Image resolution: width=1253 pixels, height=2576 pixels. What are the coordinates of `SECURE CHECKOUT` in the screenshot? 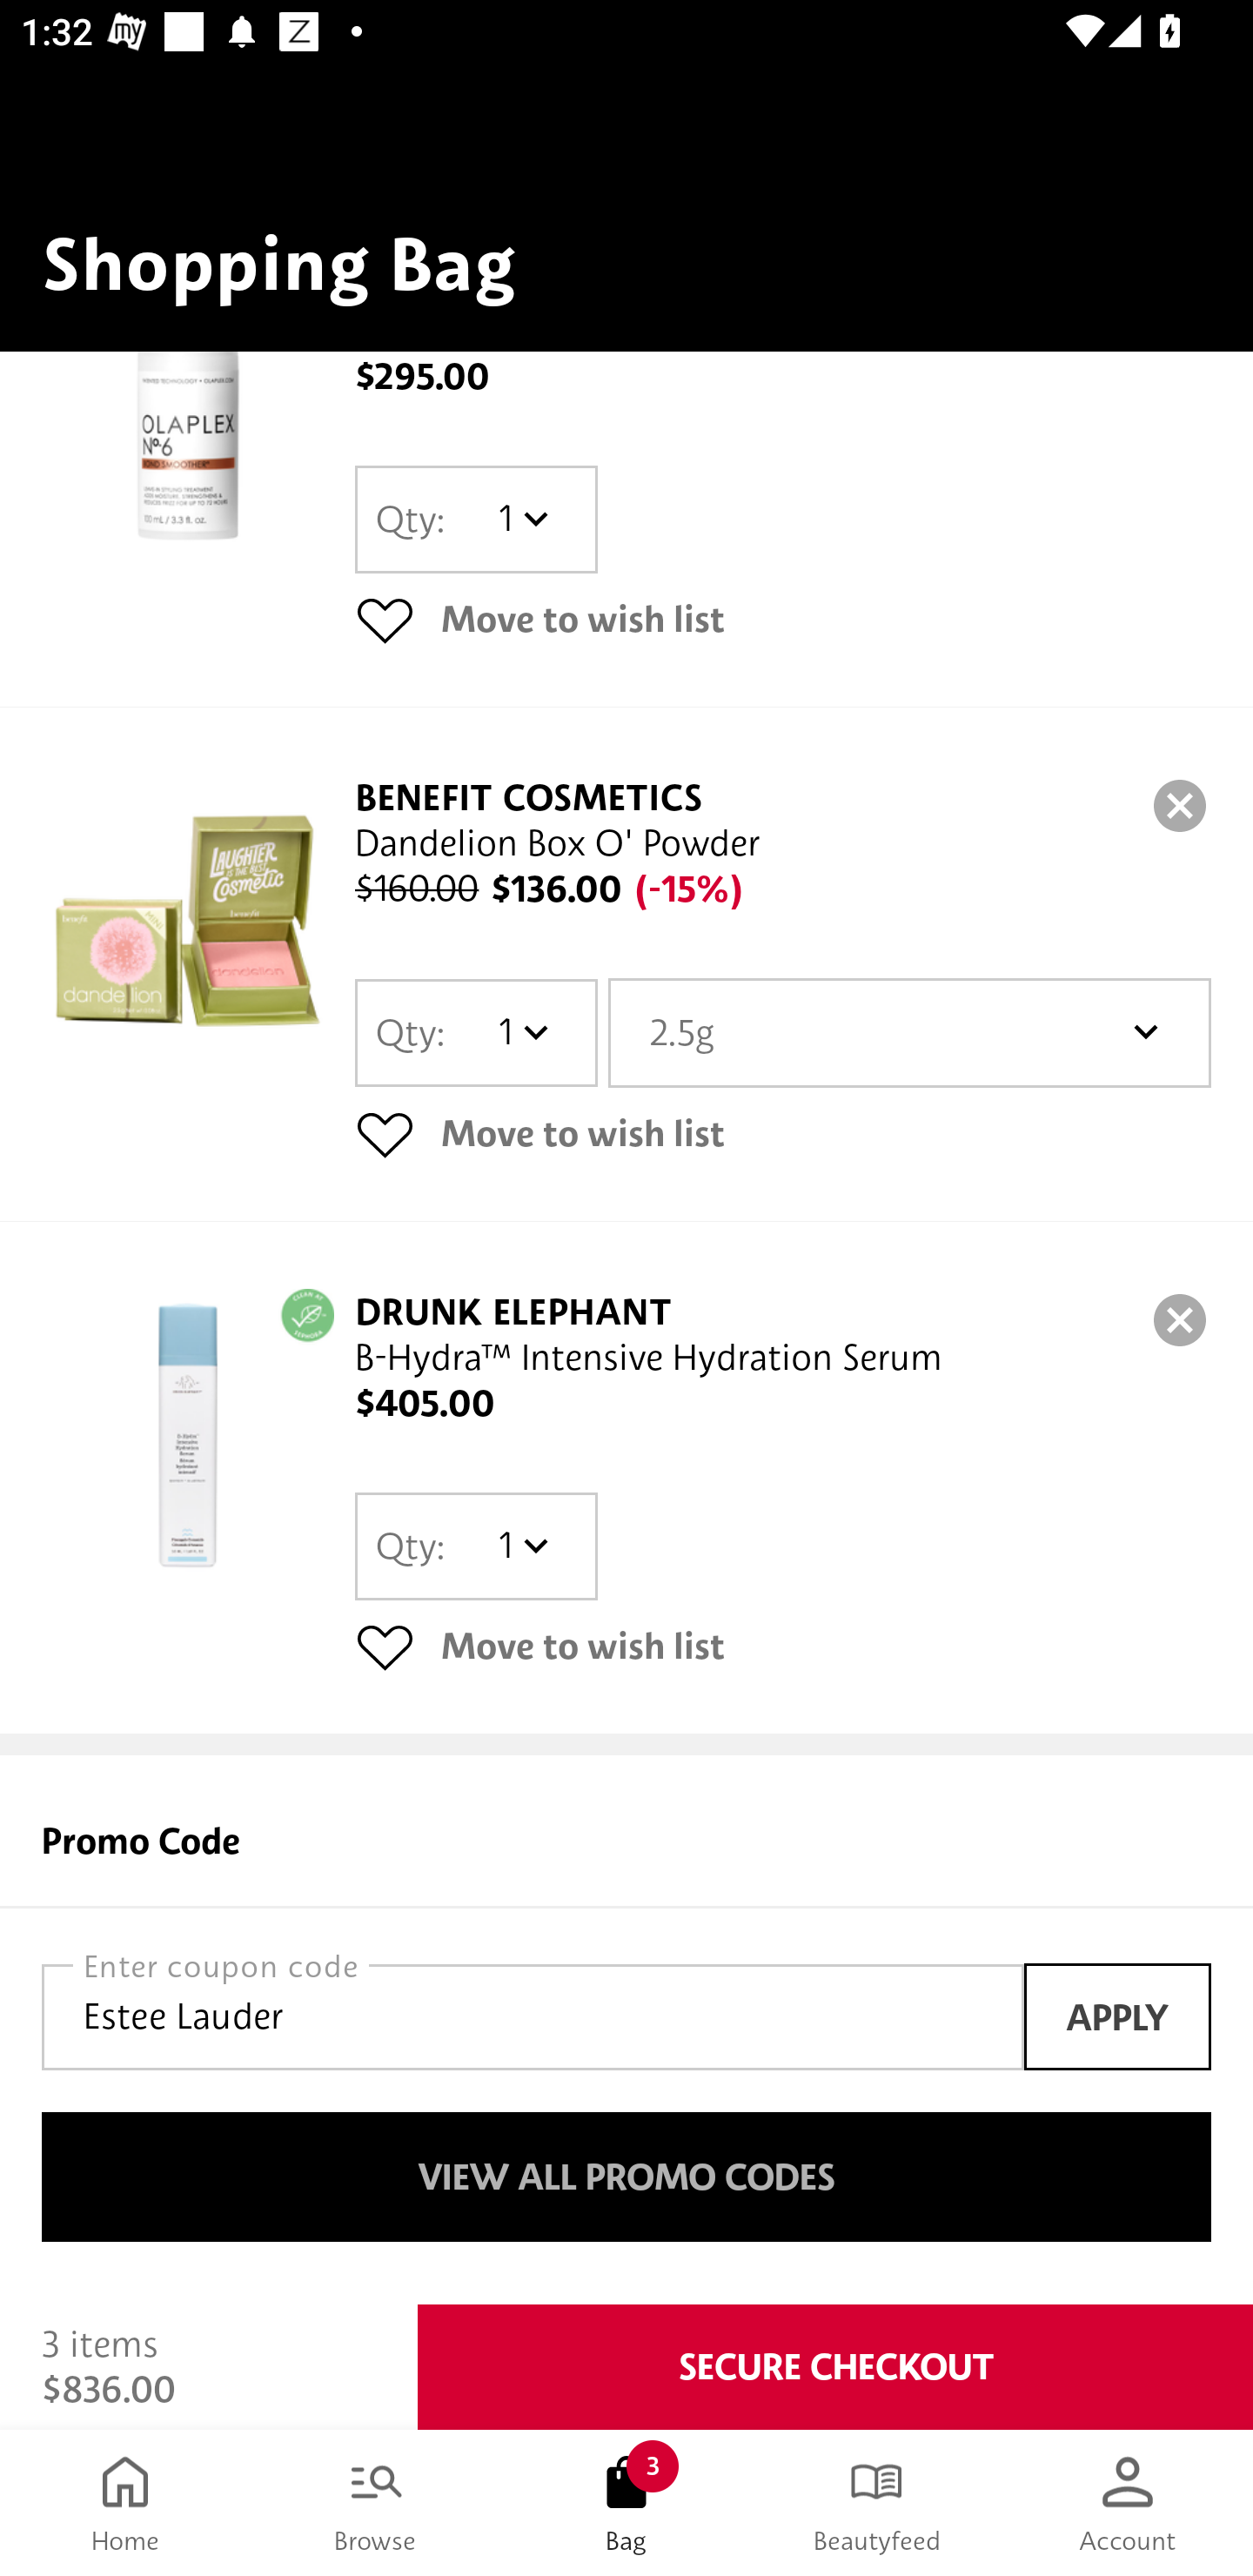 It's located at (835, 2367).